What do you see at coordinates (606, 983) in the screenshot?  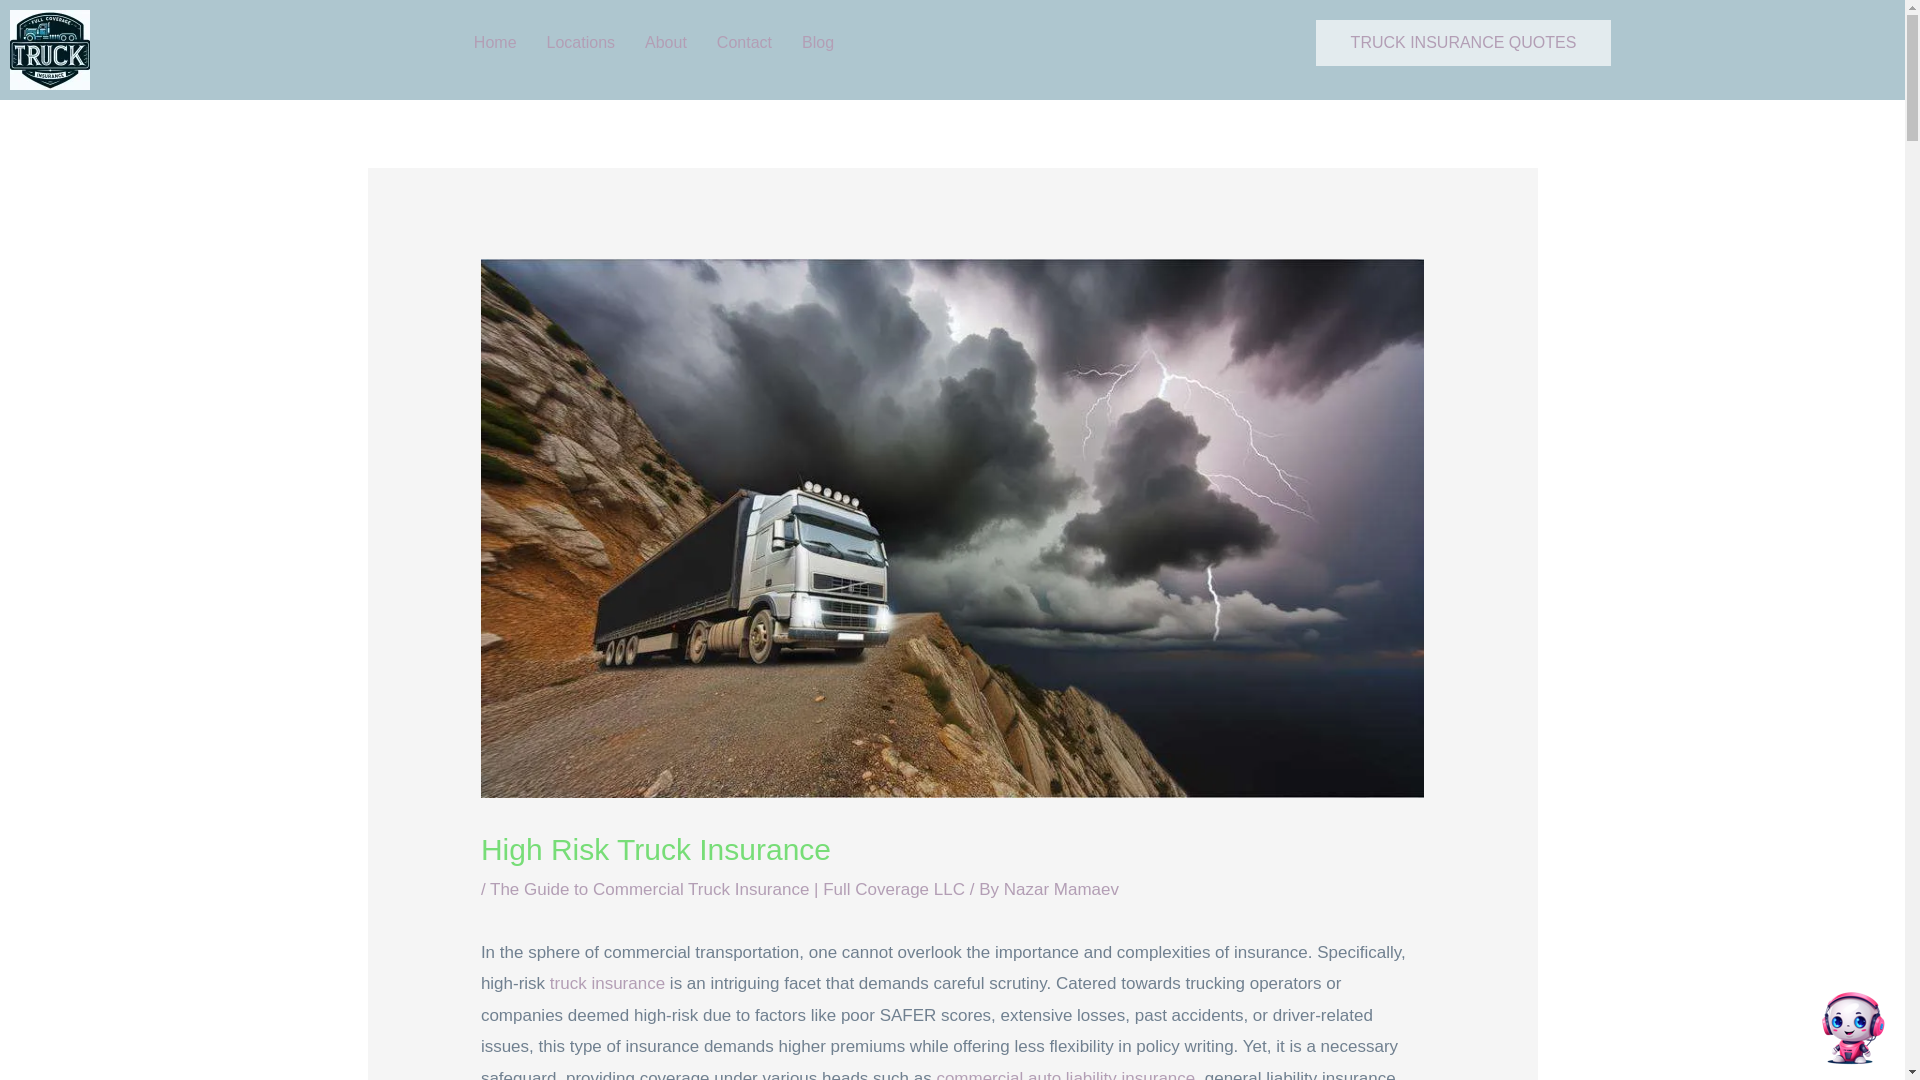 I see `truck insurance` at bounding box center [606, 983].